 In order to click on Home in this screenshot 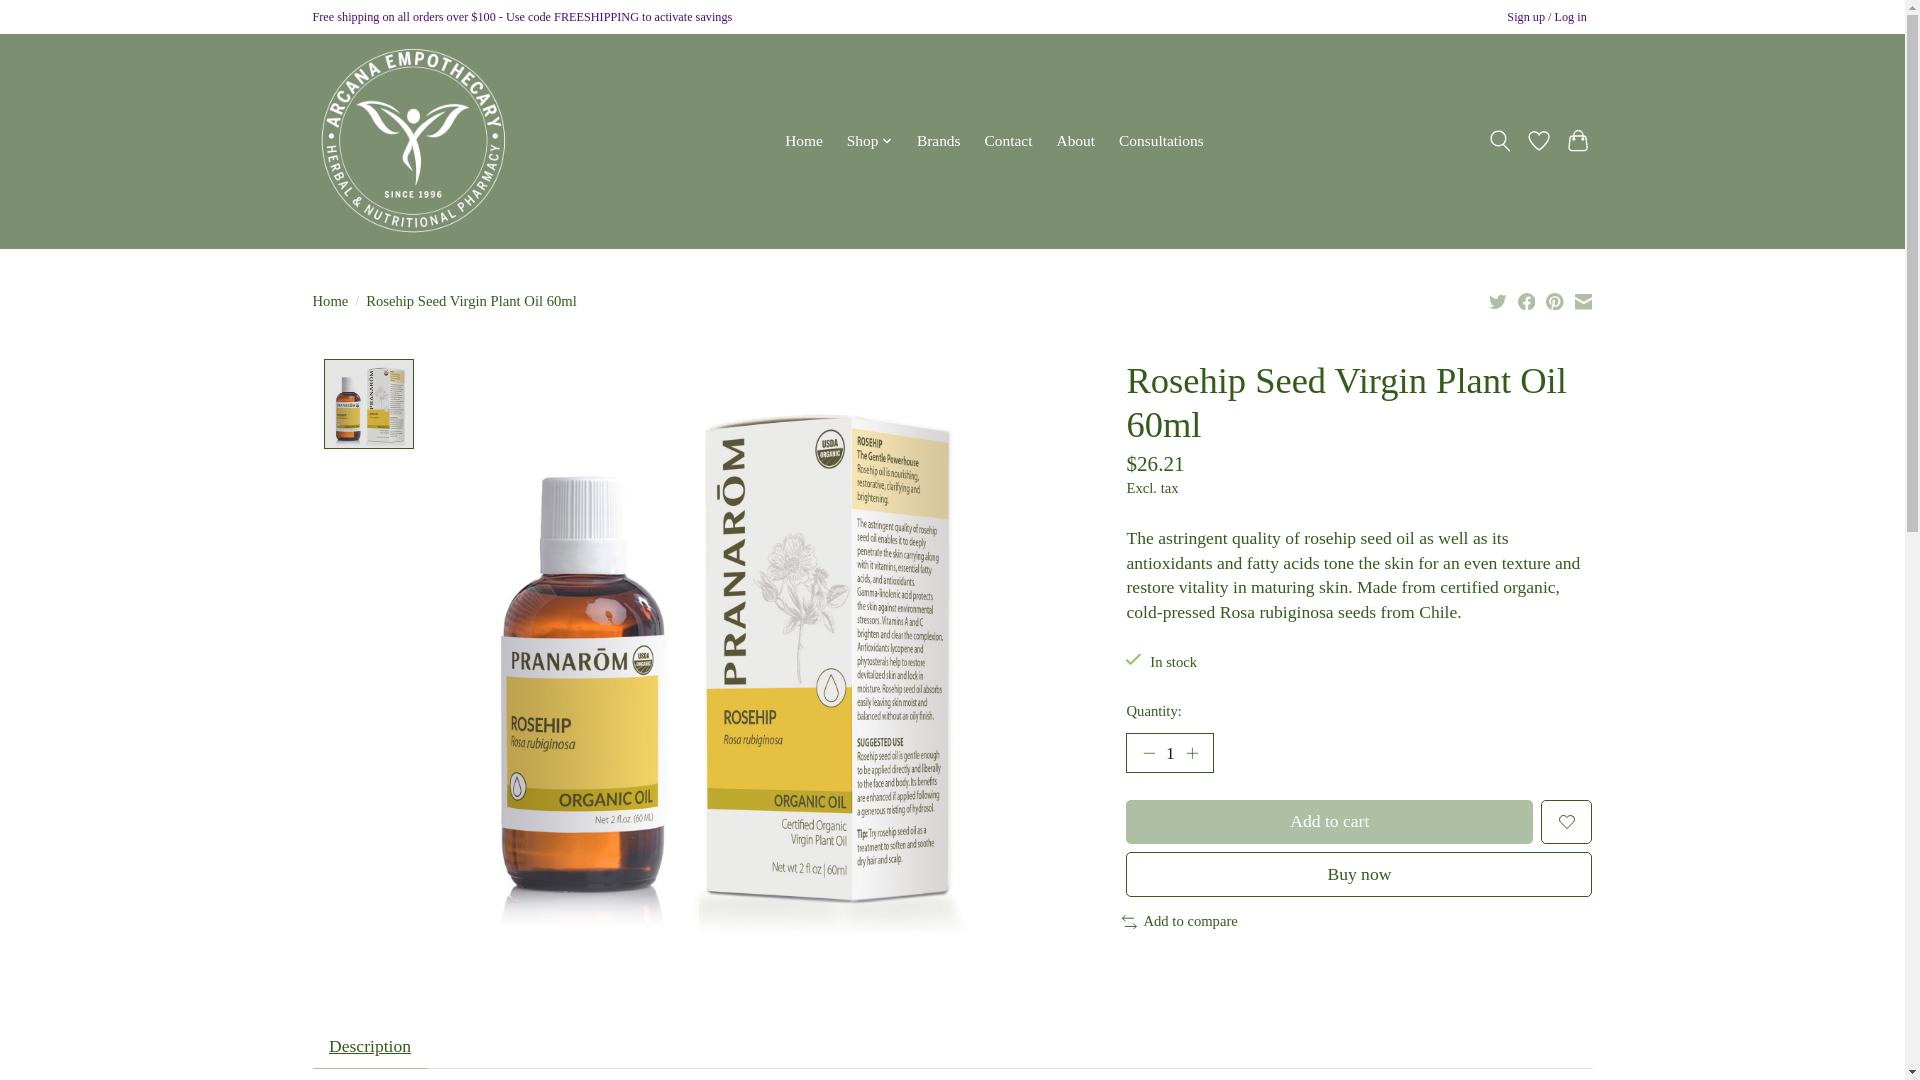, I will do `click(803, 141)`.